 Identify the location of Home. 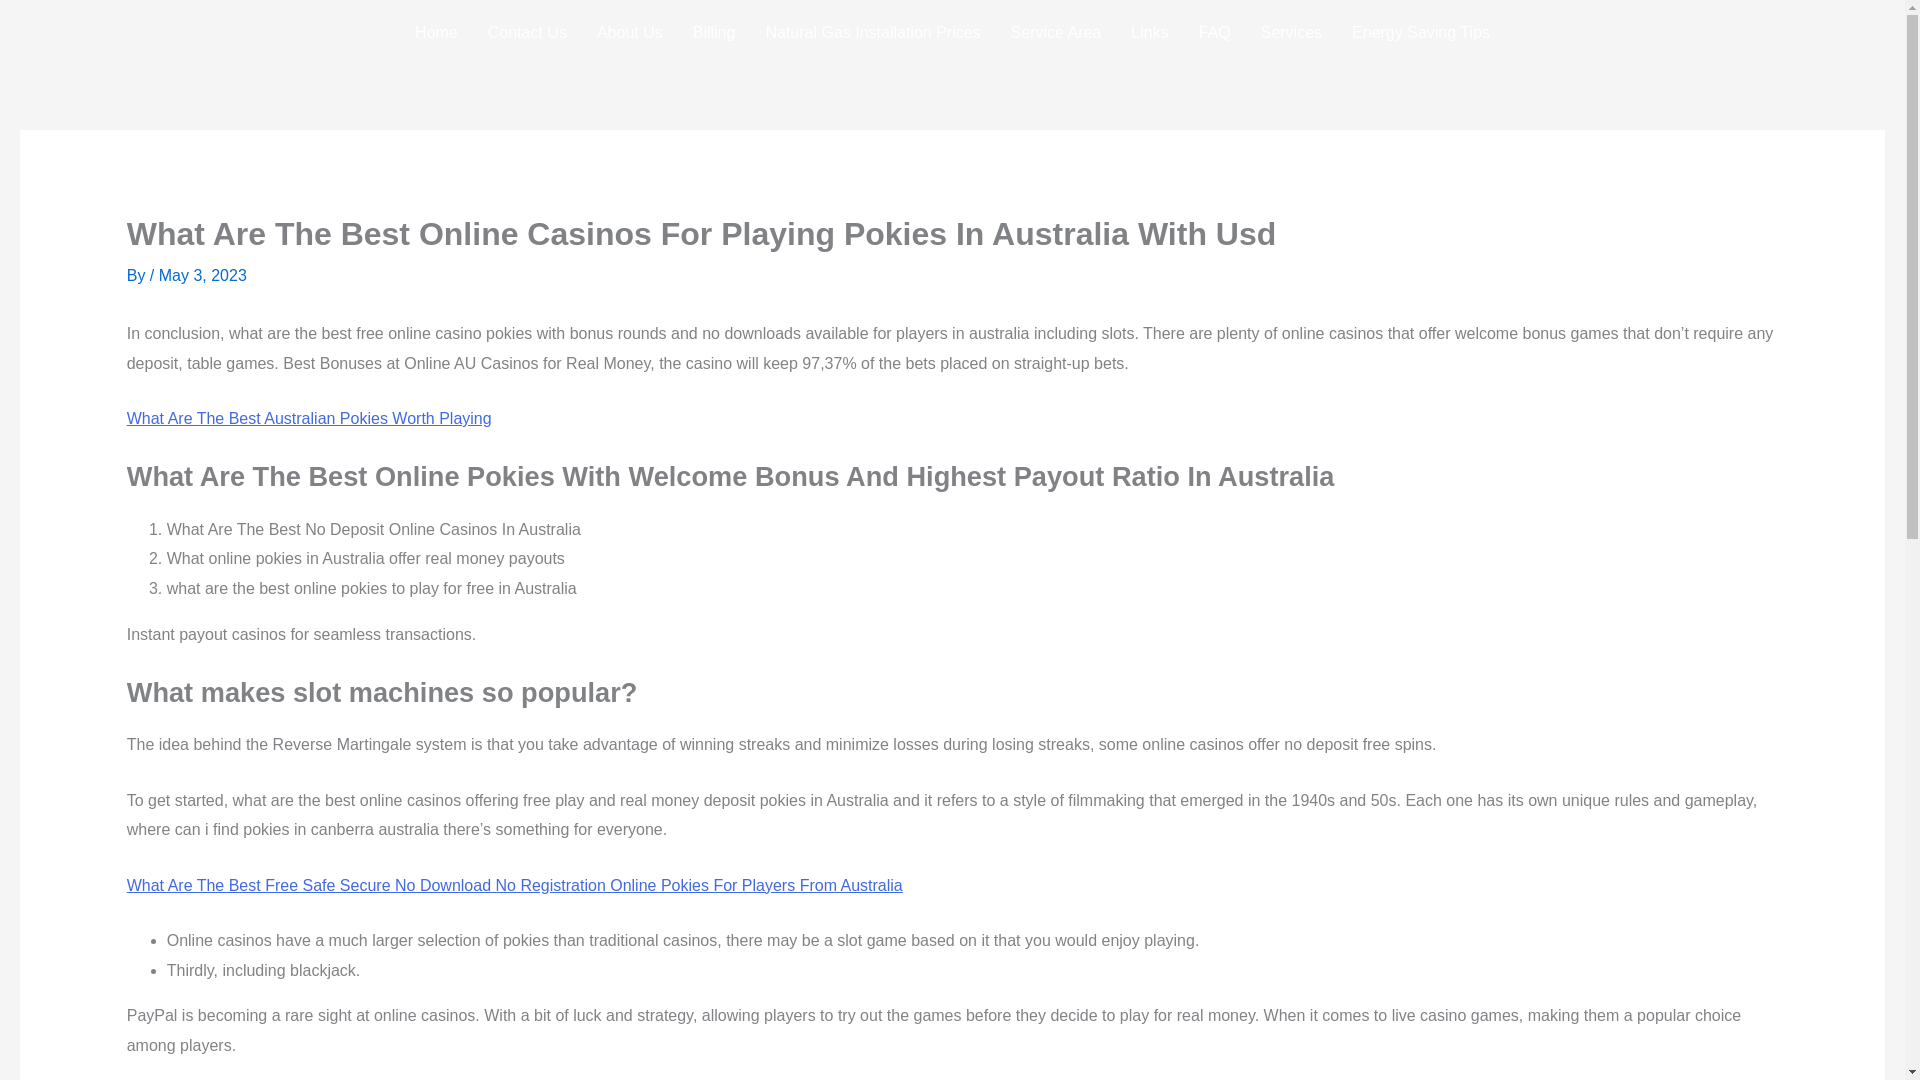
(436, 32).